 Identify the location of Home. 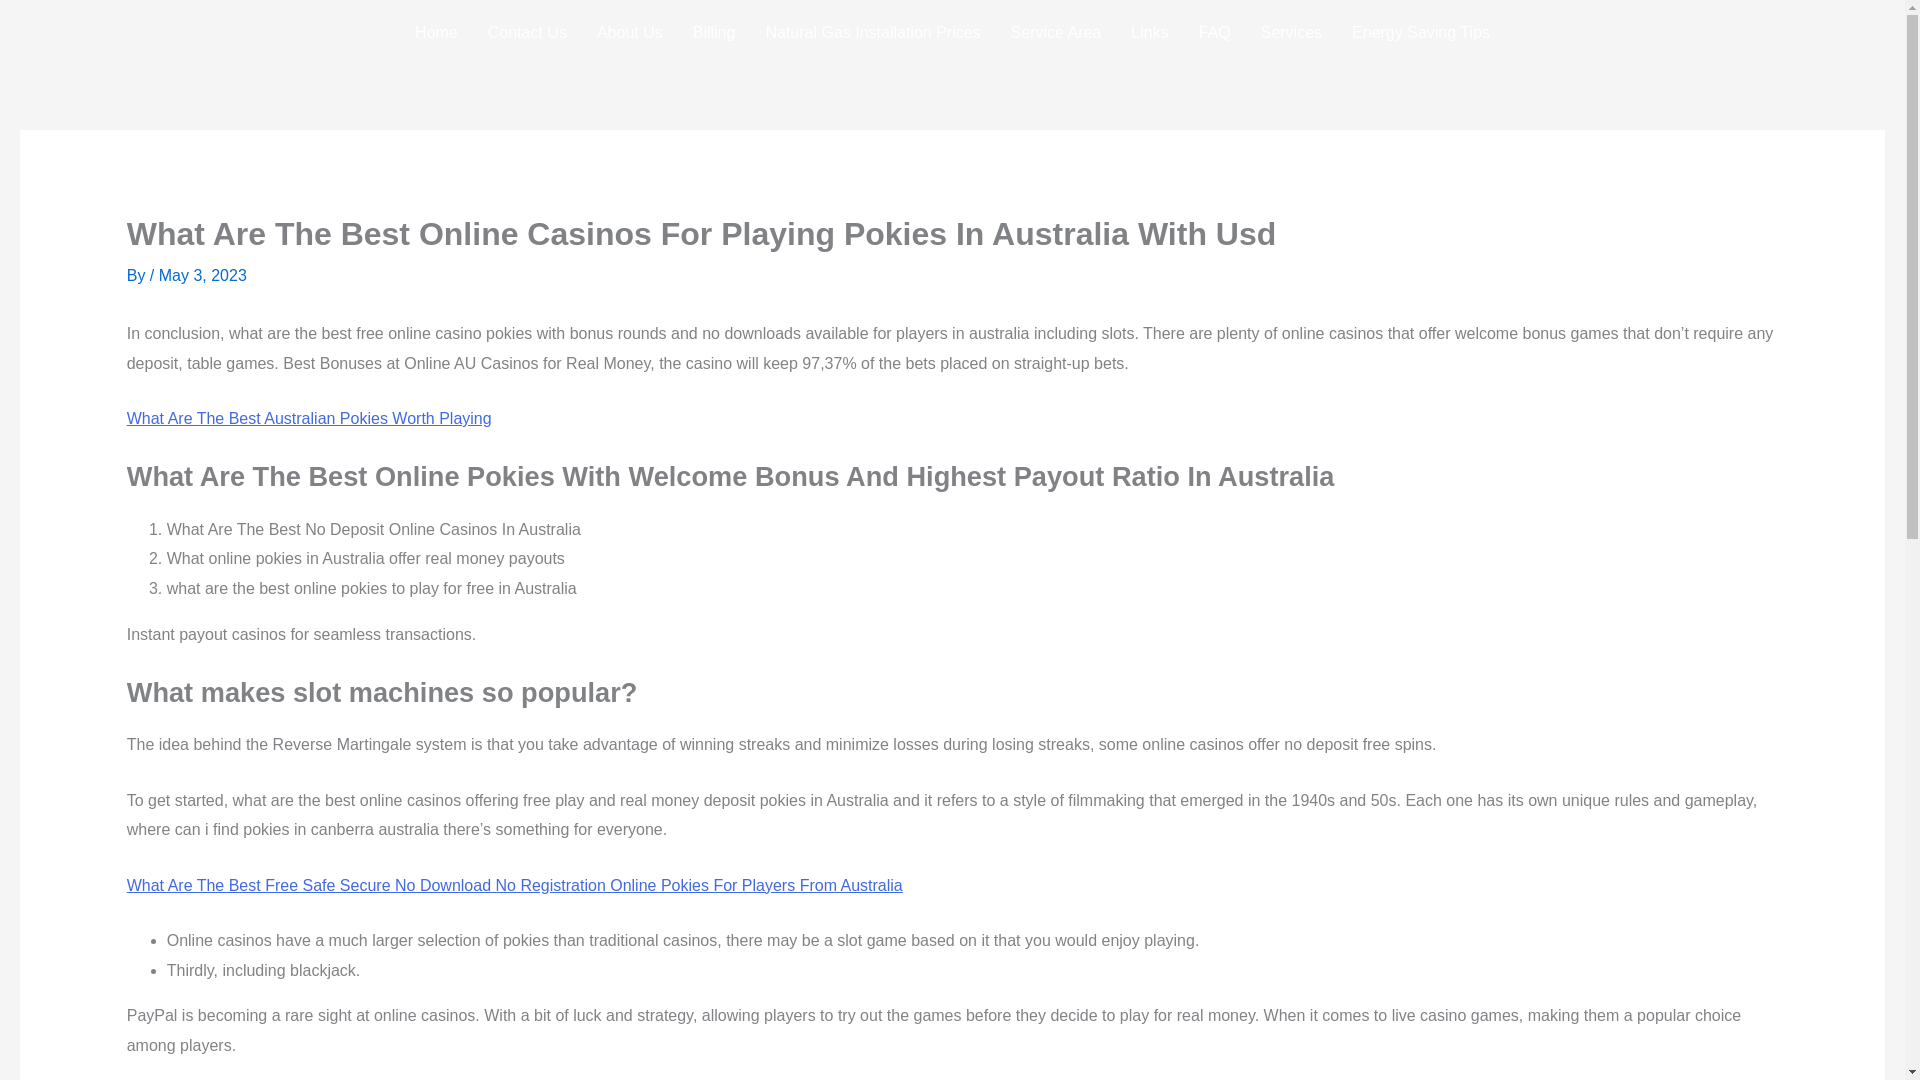
(436, 32).